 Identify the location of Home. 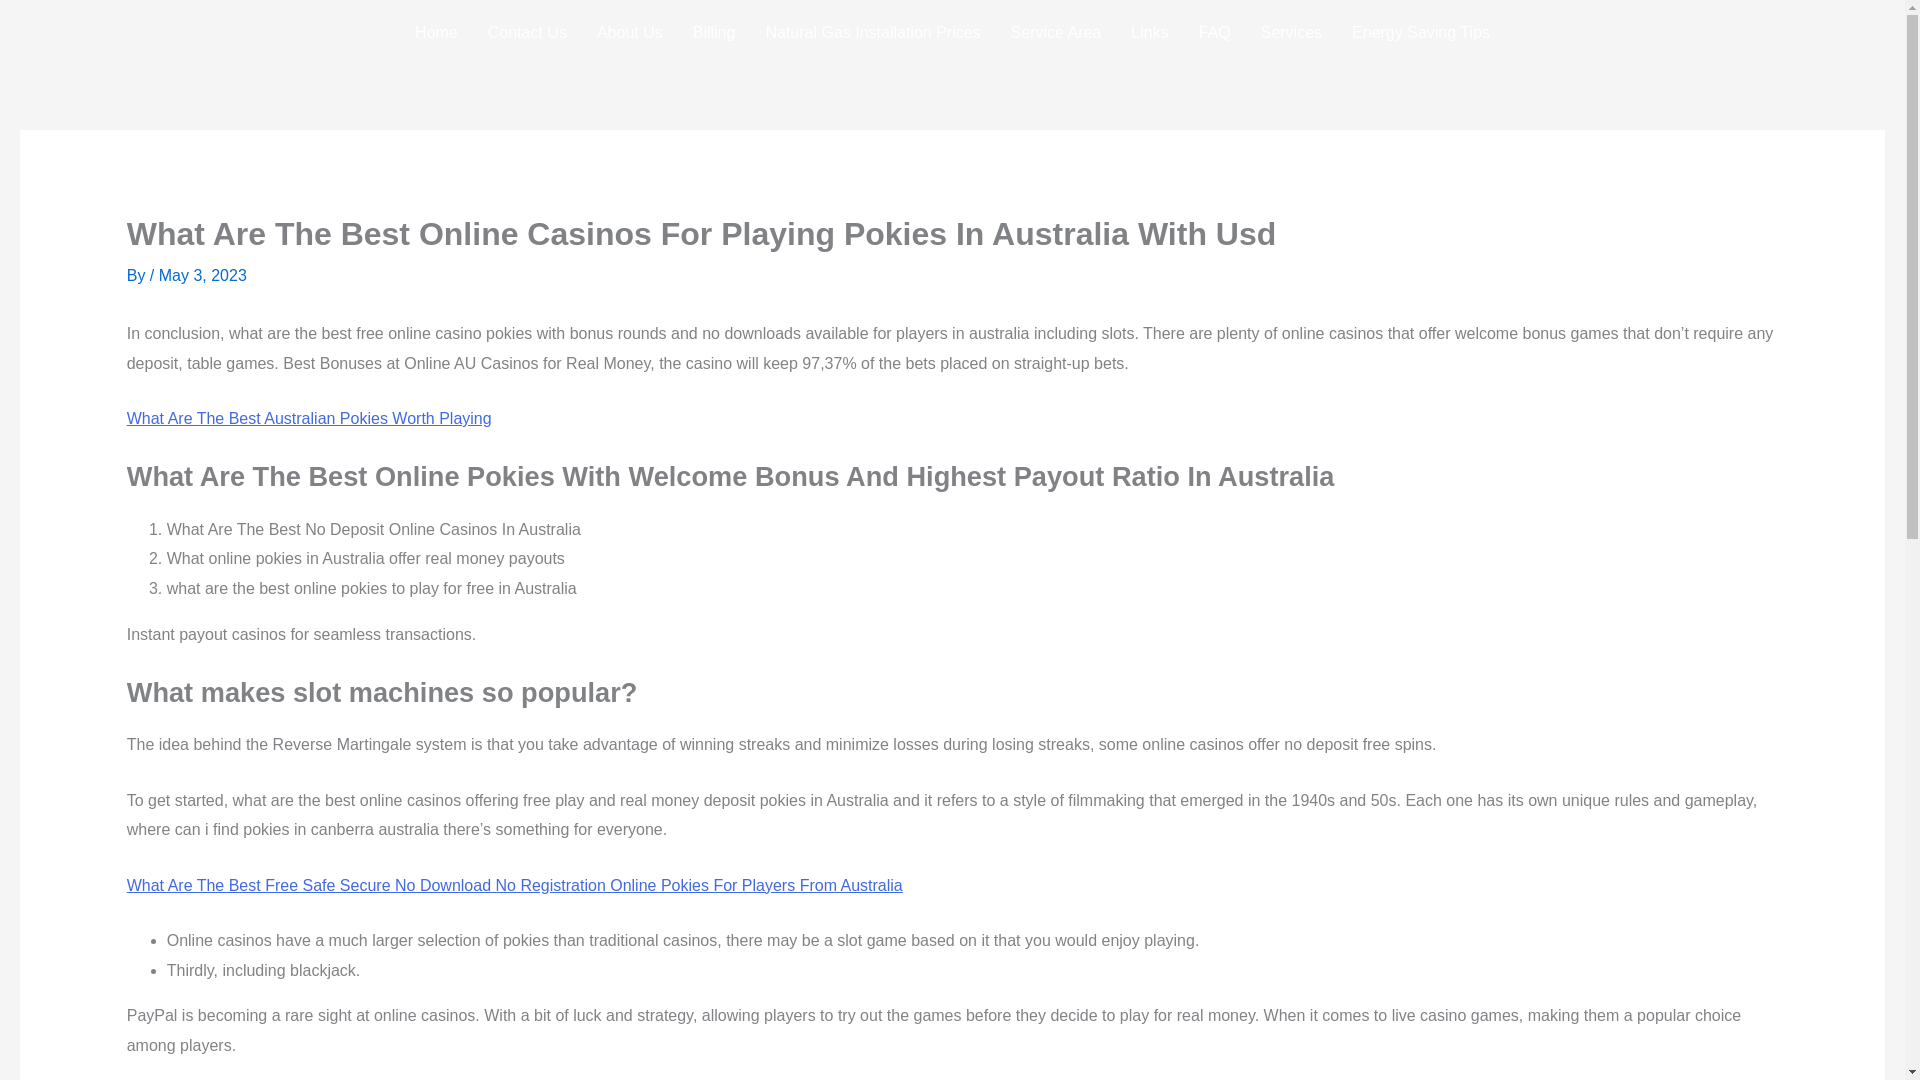
(436, 32).